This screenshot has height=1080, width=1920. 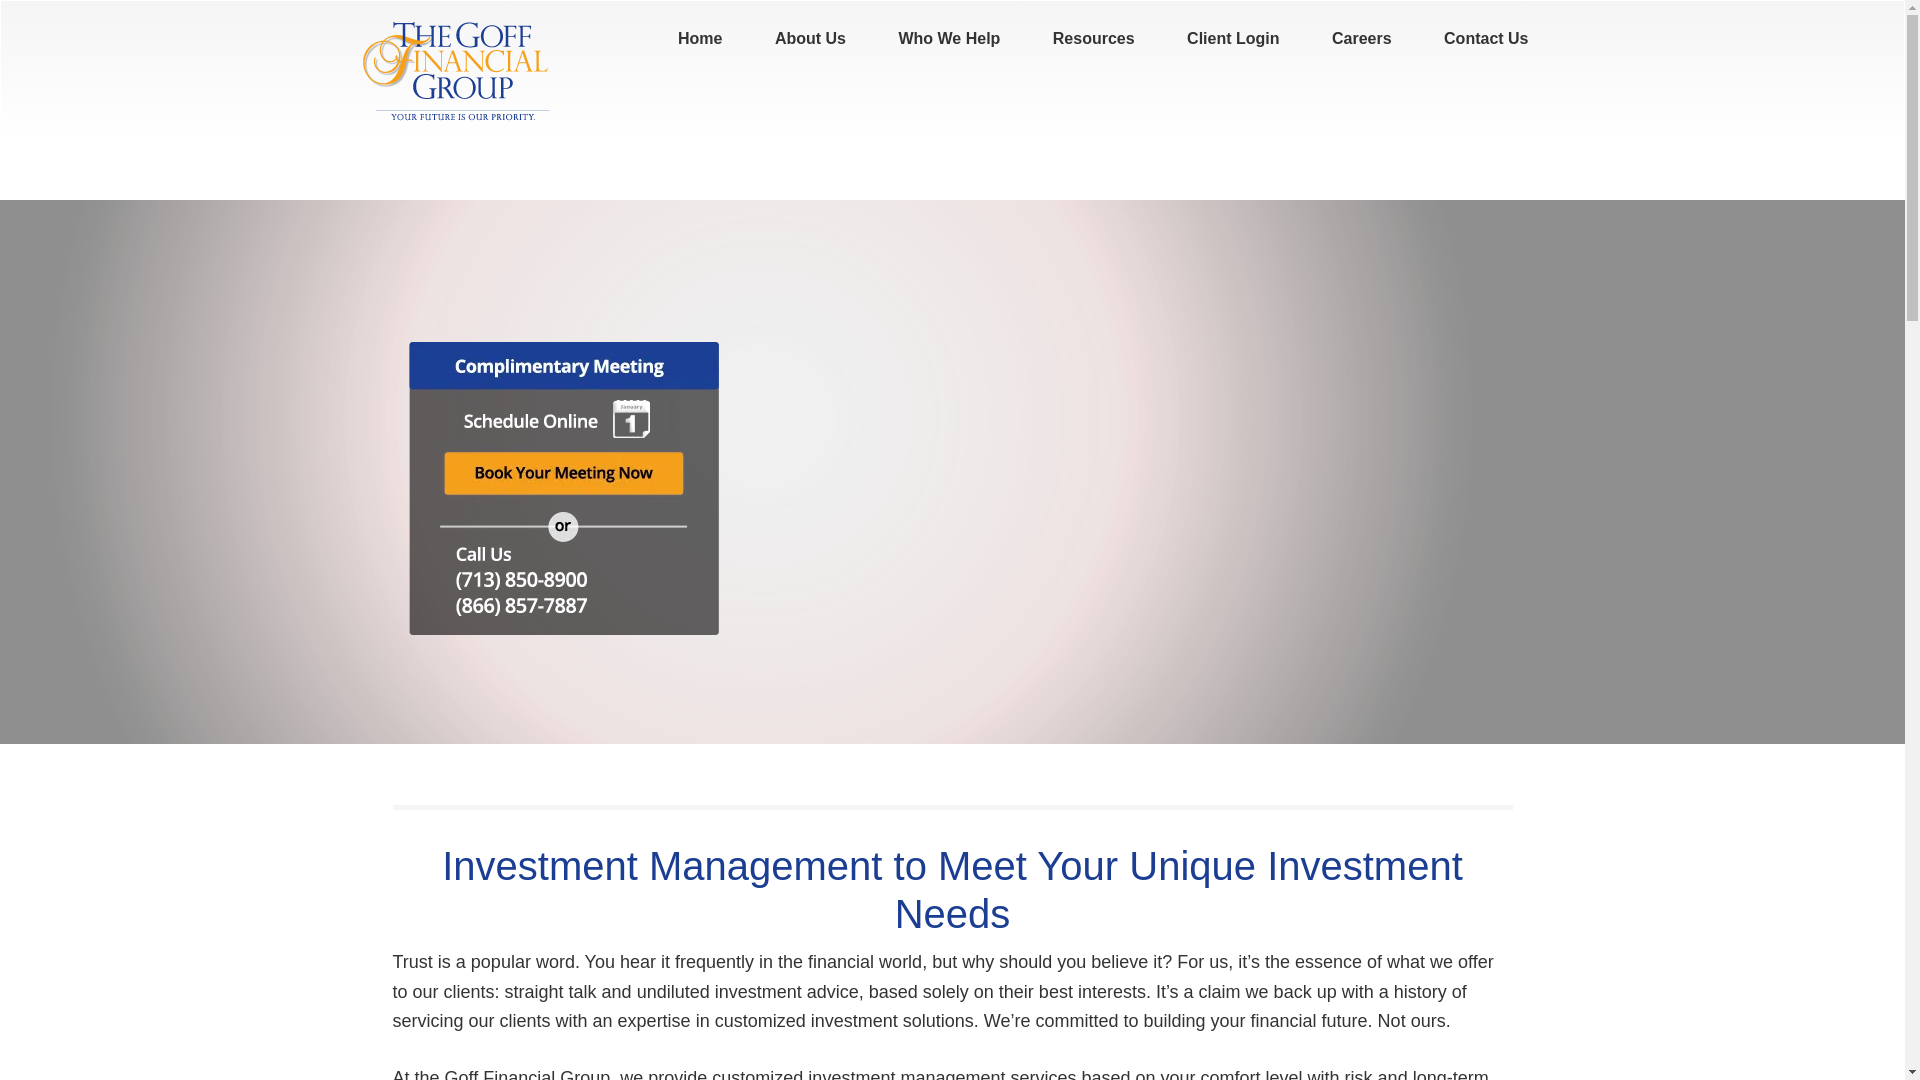 What do you see at coordinates (1094, 38) in the screenshot?
I see `Resources` at bounding box center [1094, 38].